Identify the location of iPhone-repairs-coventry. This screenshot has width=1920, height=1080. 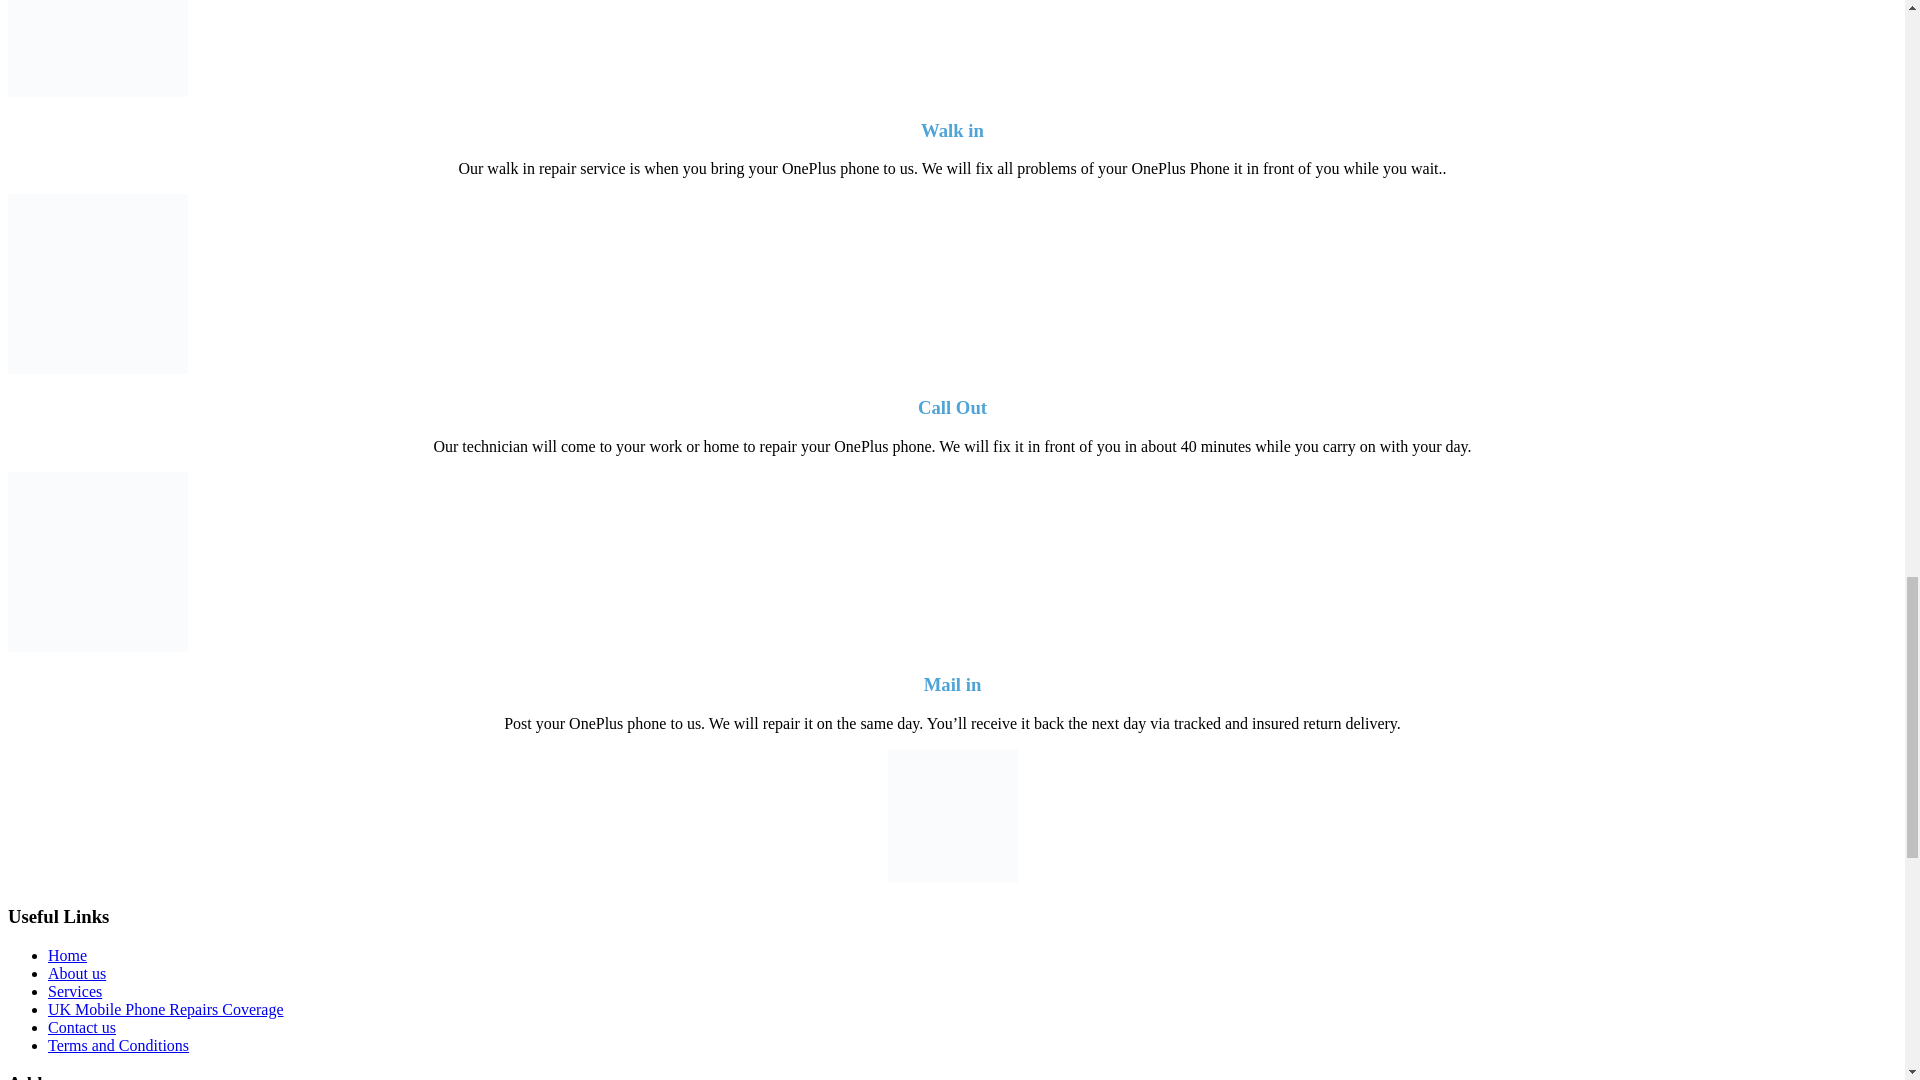
(98, 284).